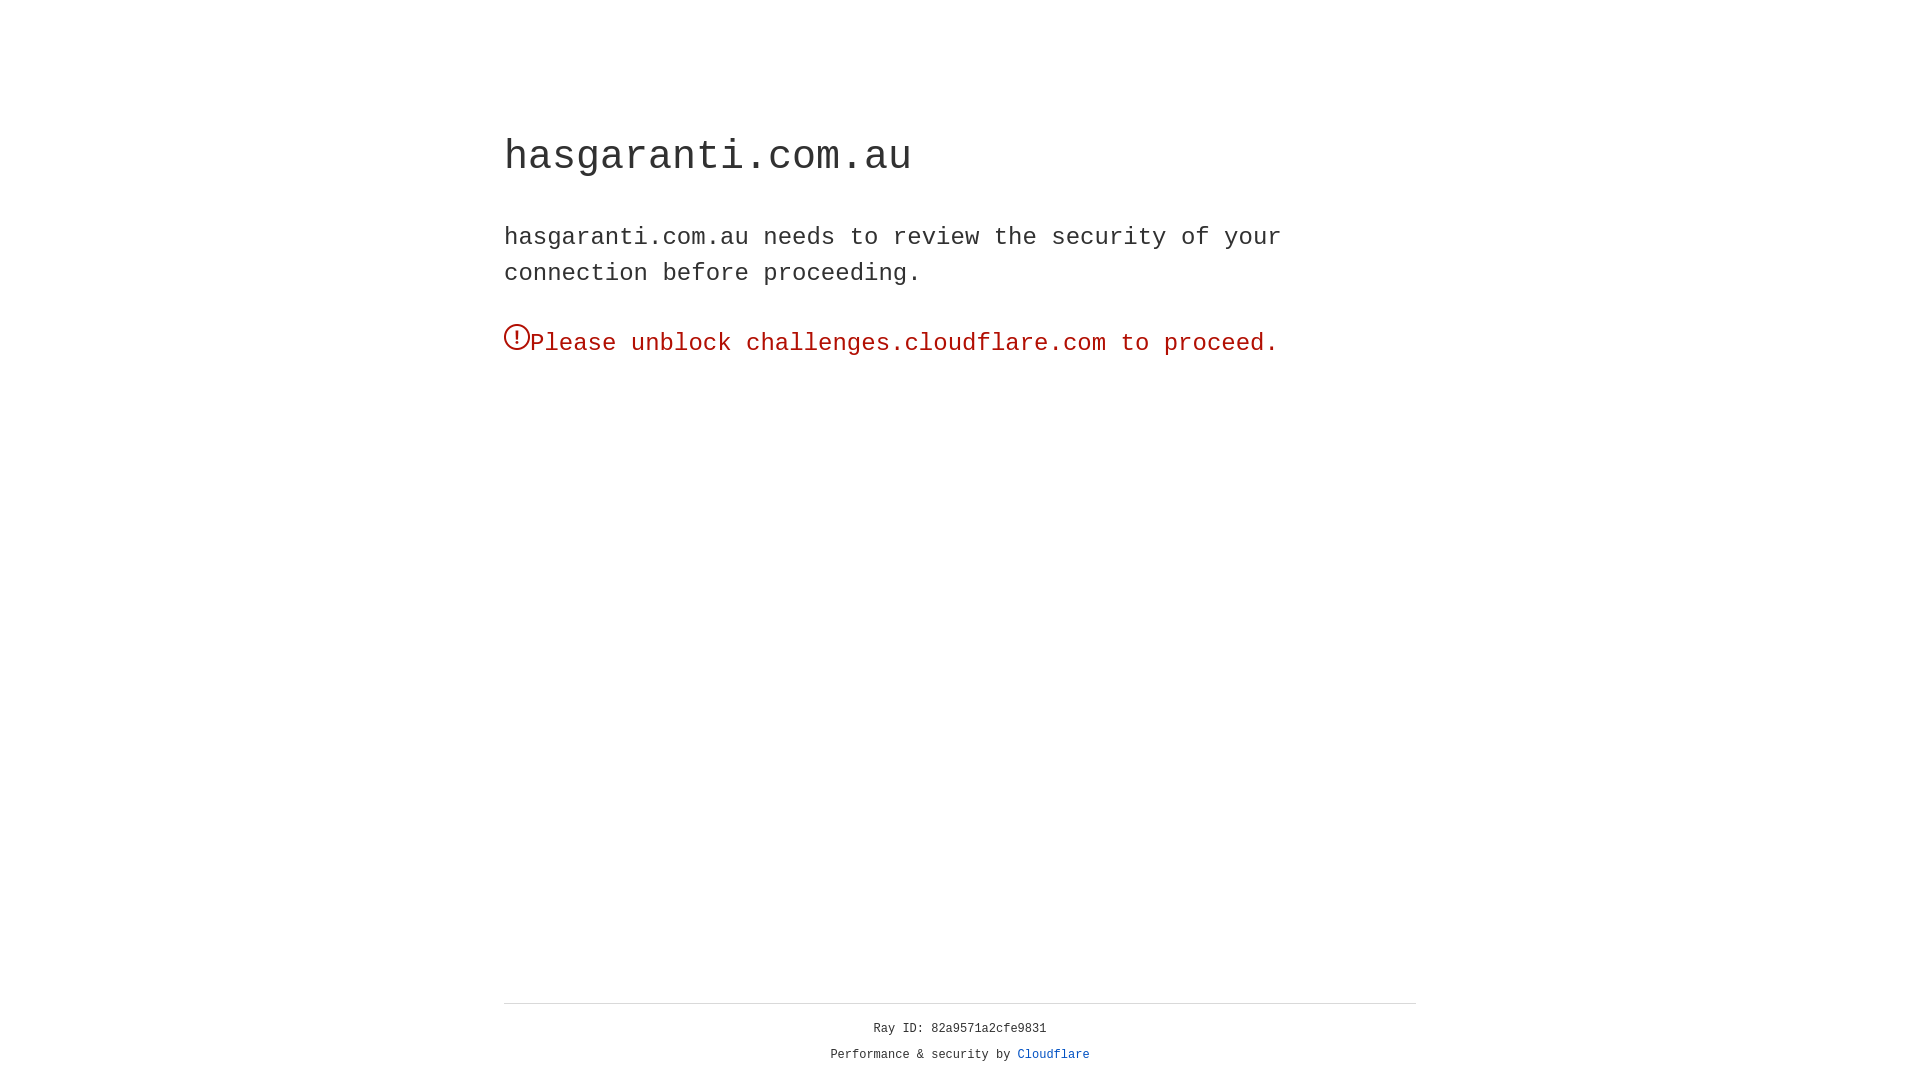 The width and height of the screenshot is (1920, 1080). What do you see at coordinates (1054, 1055) in the screenshot?
I see `Cloudflare` at bounding box center [1054, 1055].